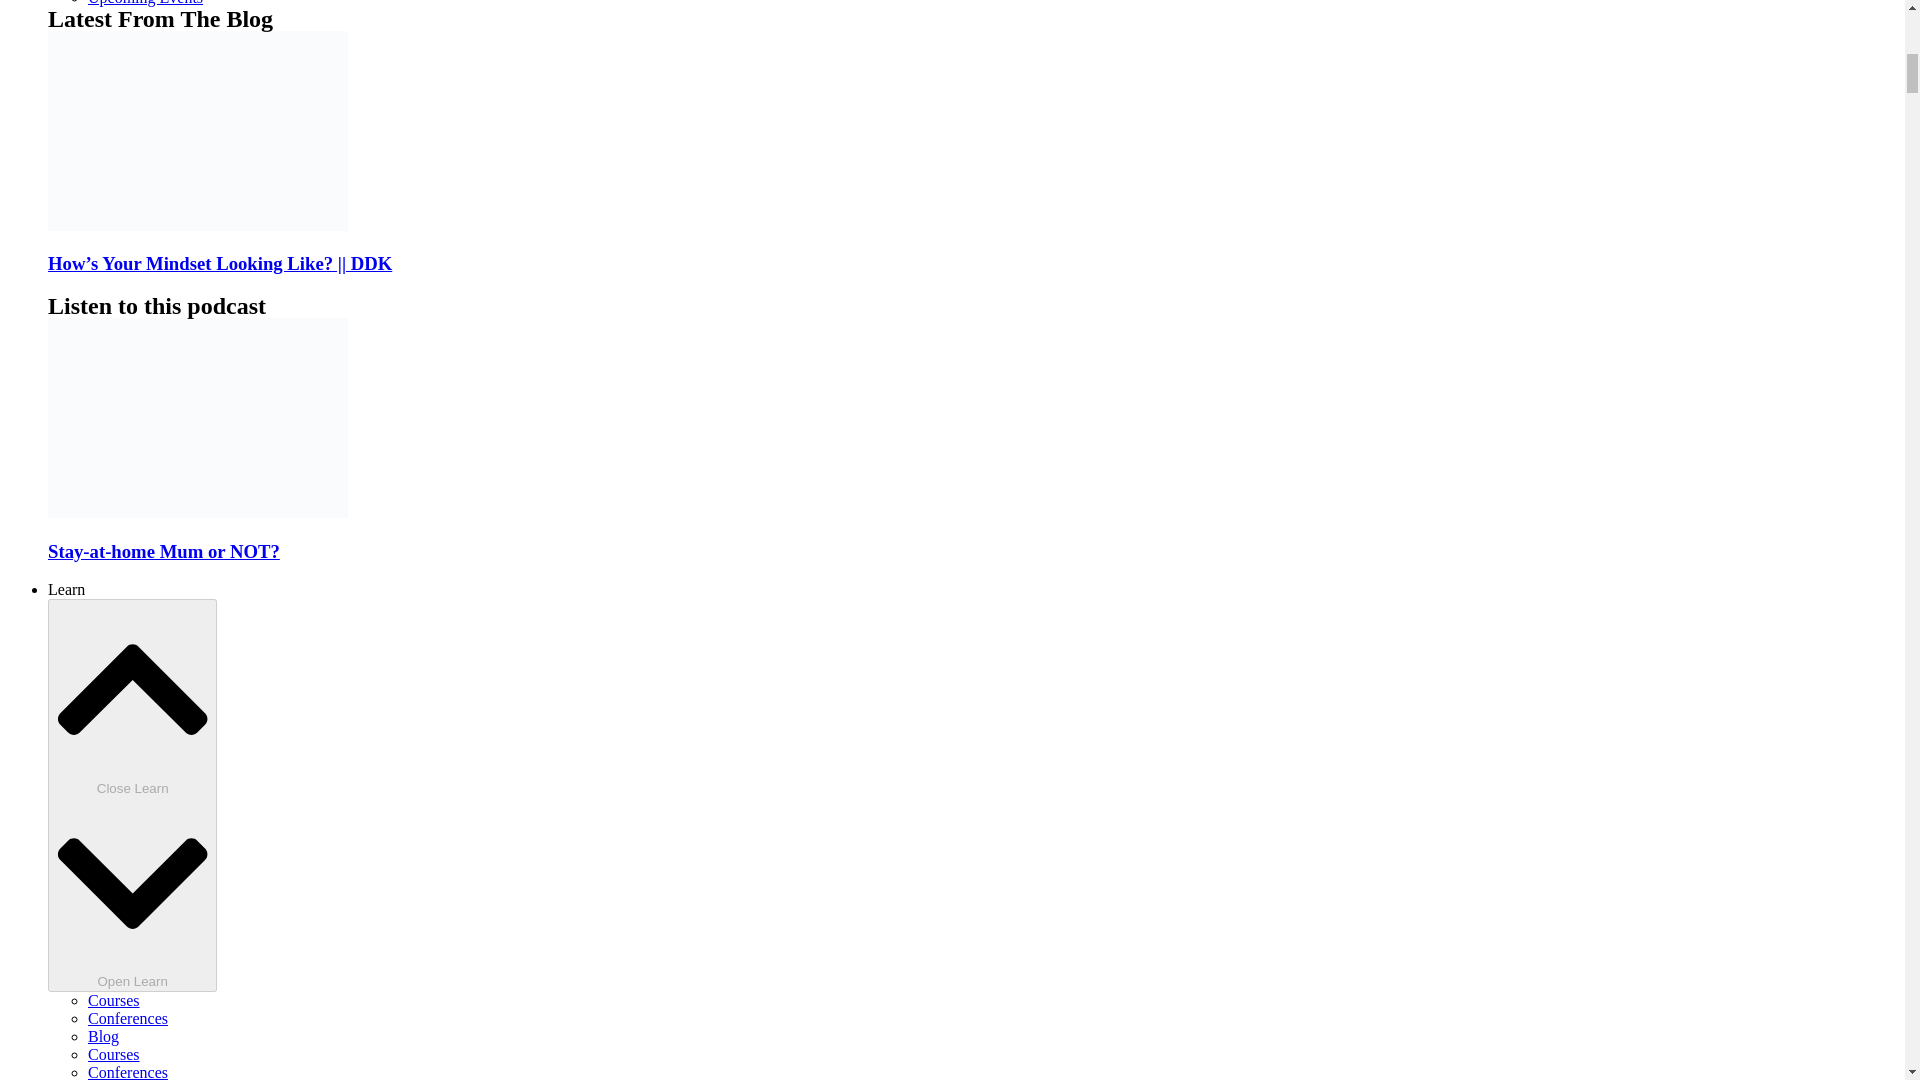 The width and height of the screenshot is (1920, 1080). What do you see at coordinates (114, 1054) in the screenshot?
I see `Courses` at bounding box center [114, 1054].